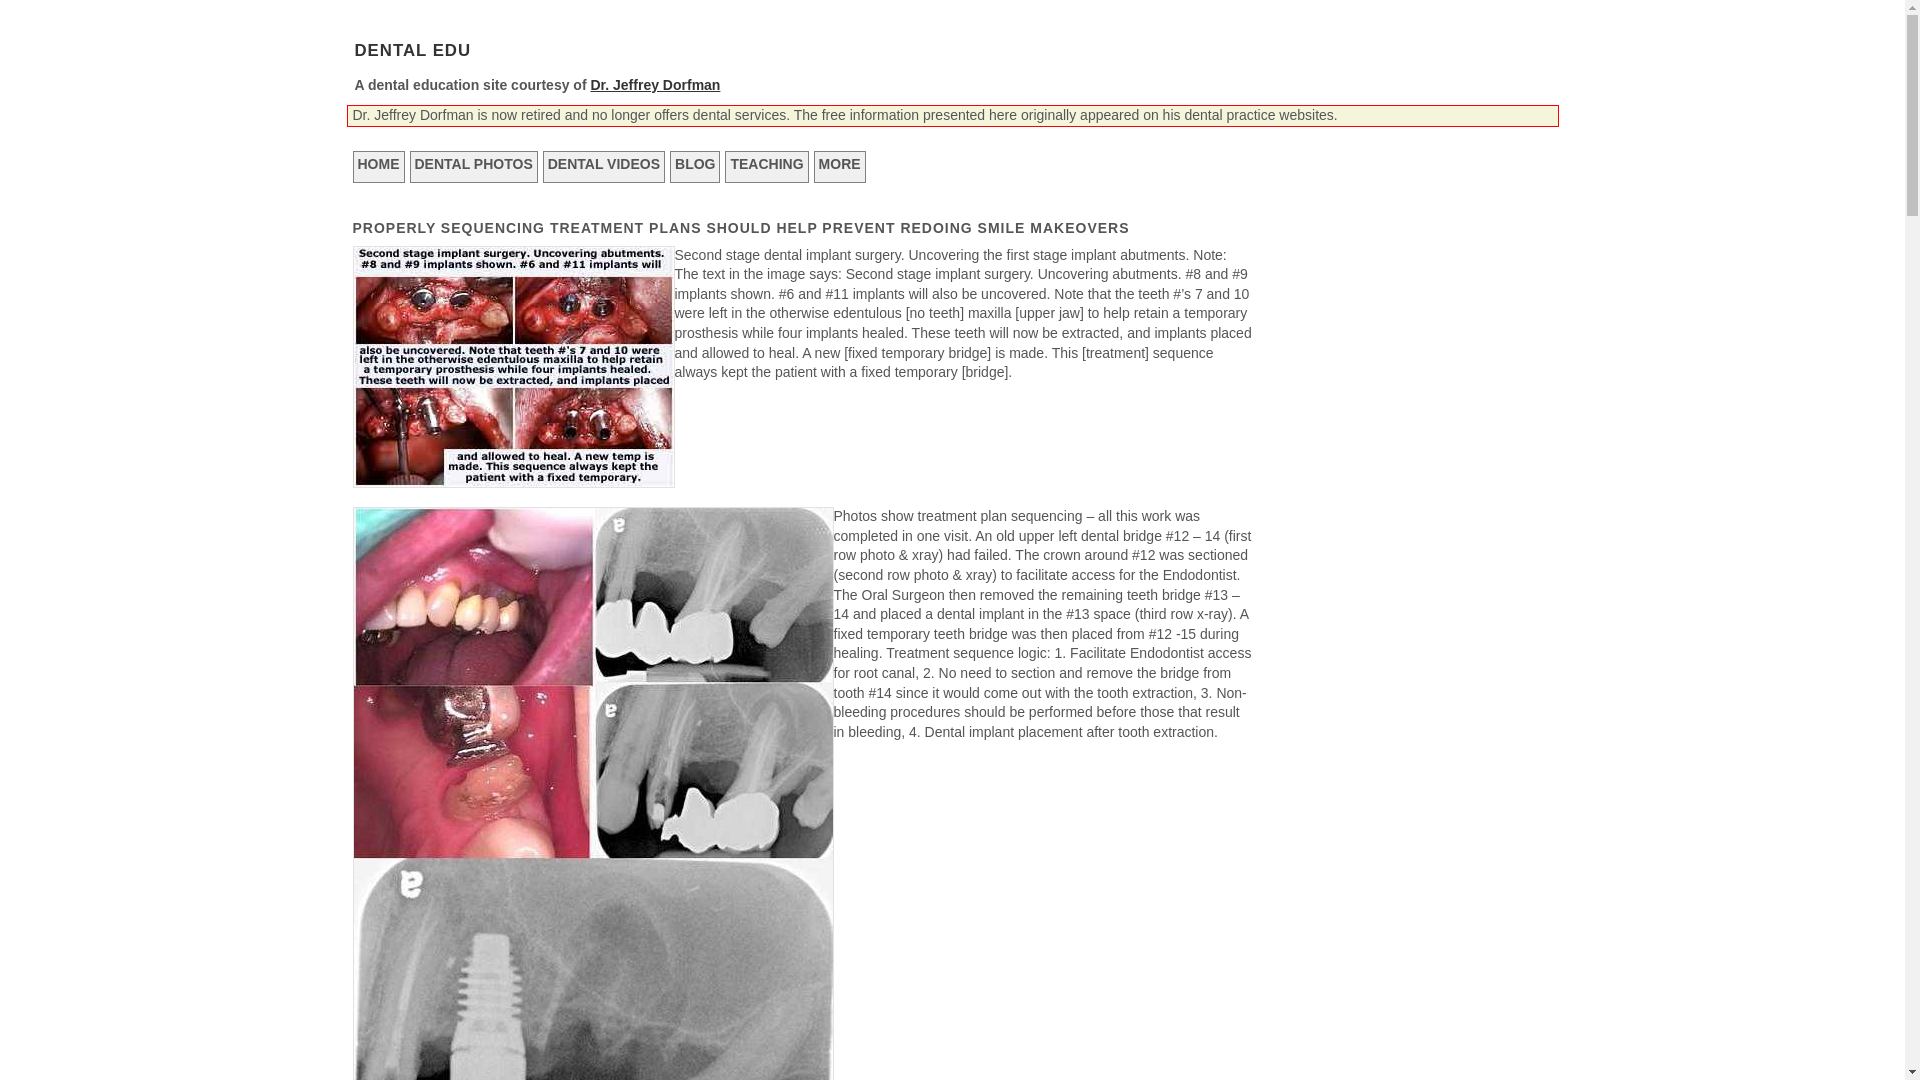 This screenshot has height=1080, width=1920. I want to click on DENTAL VIDEOS, so click(604, 166).